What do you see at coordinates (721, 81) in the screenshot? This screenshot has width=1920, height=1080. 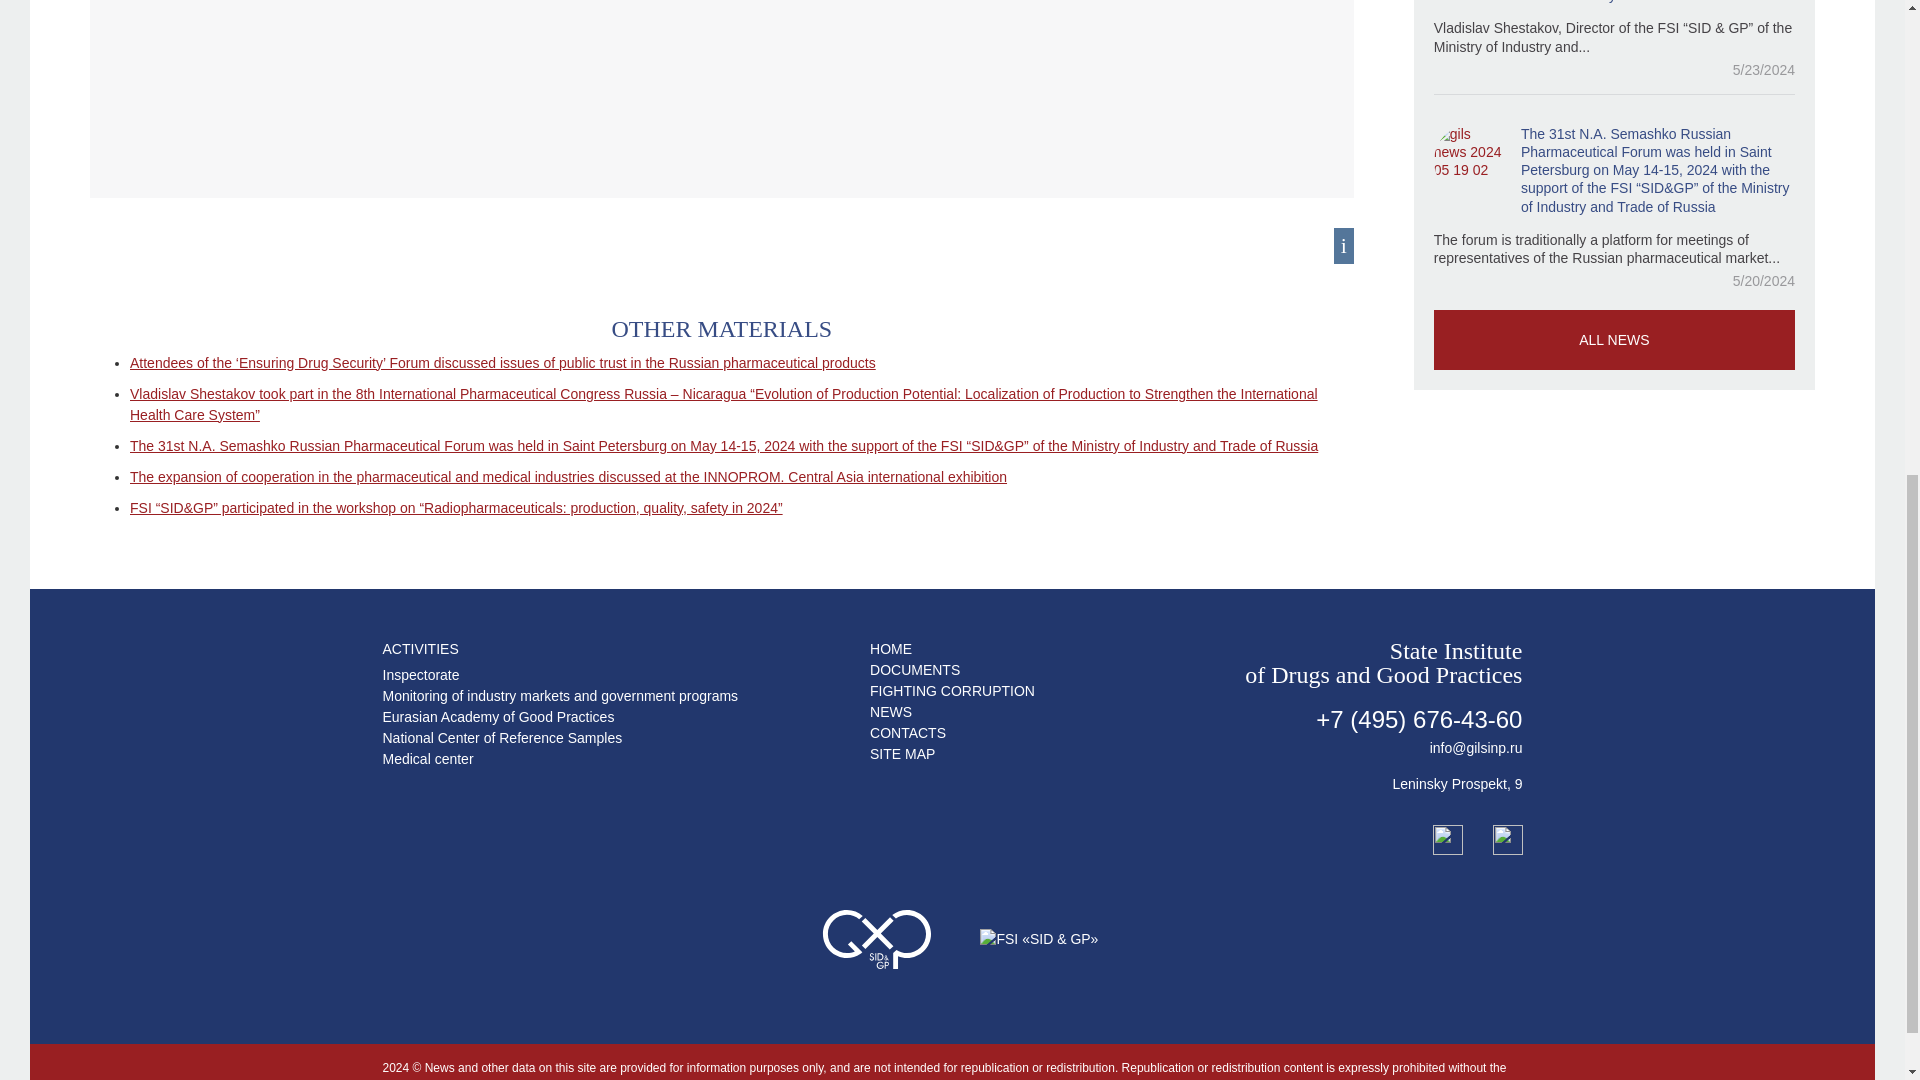 I see `YouTube player` at bounding box center [721, 81].